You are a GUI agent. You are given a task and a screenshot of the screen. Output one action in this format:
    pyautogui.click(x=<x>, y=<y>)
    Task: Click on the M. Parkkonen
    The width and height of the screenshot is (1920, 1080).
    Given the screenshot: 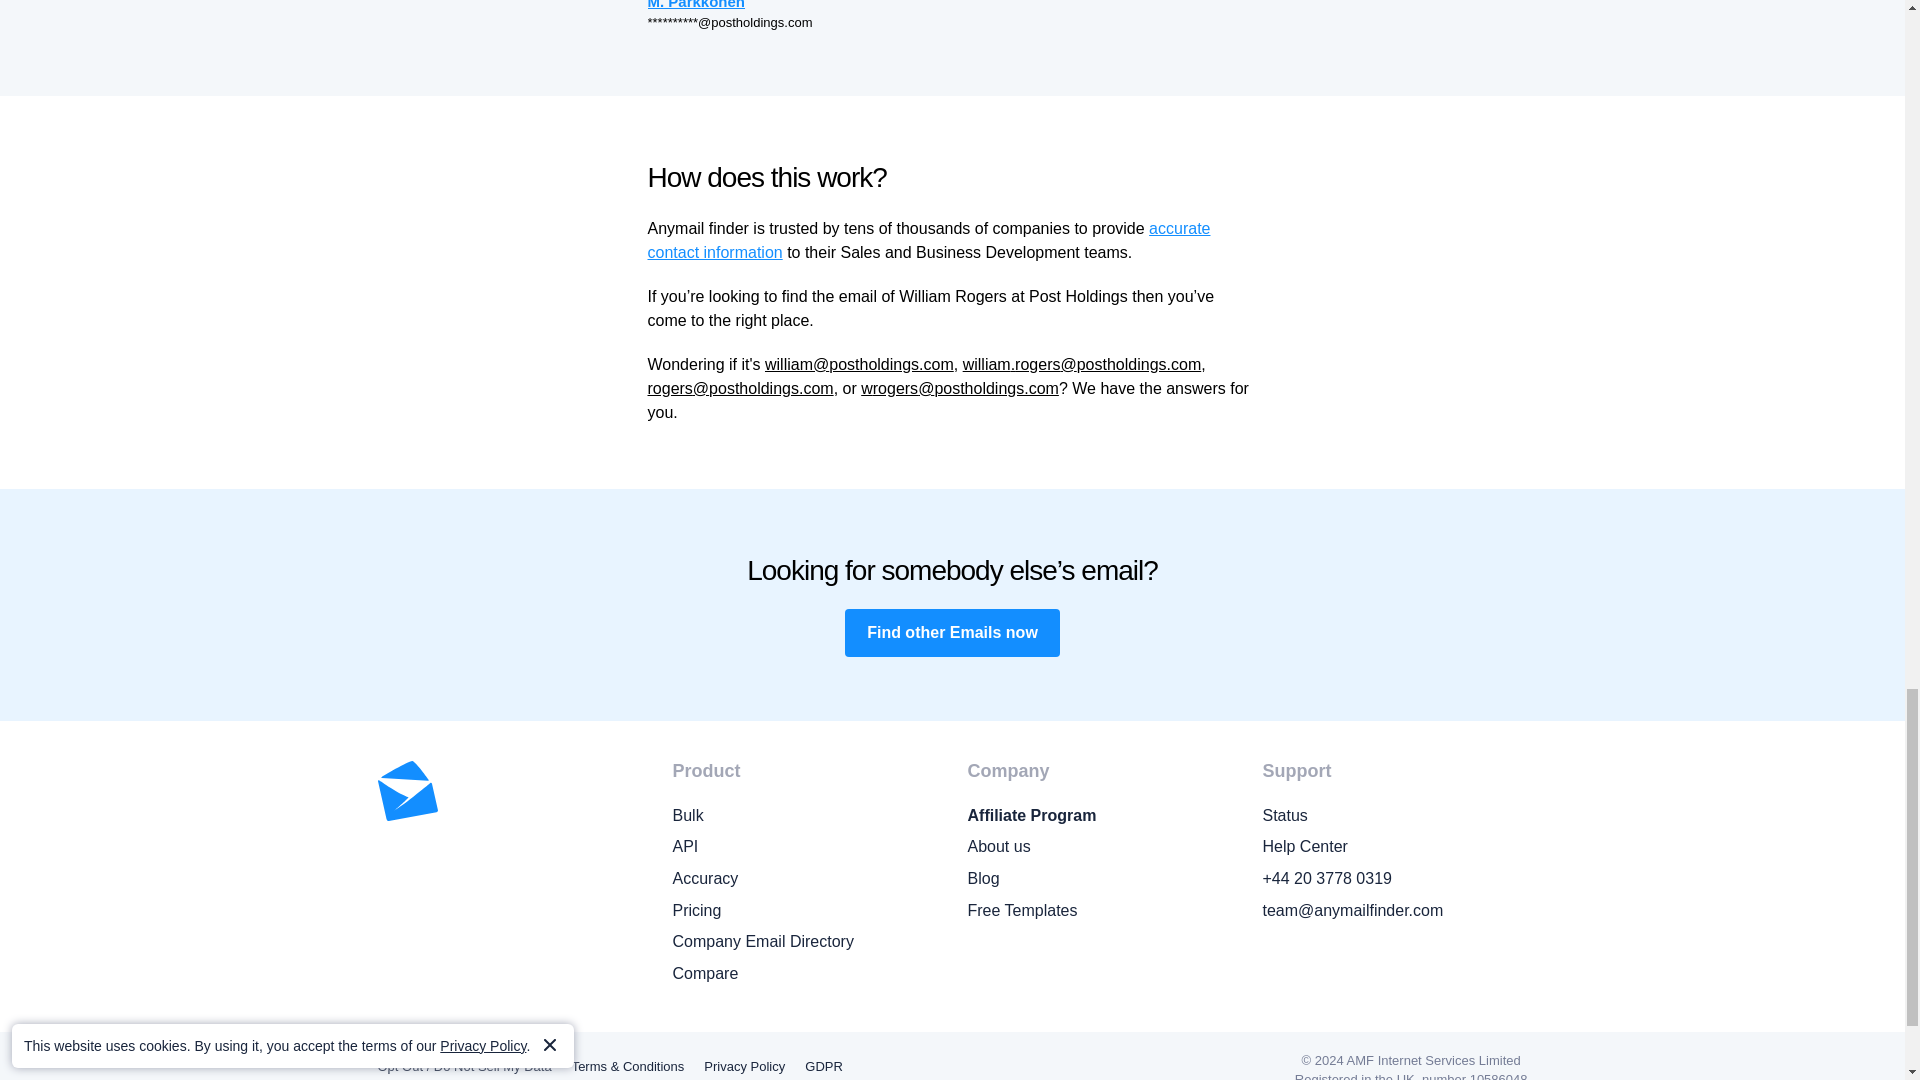 What is the action you would take?
    pyautogui.click(x=796, y=6)
    